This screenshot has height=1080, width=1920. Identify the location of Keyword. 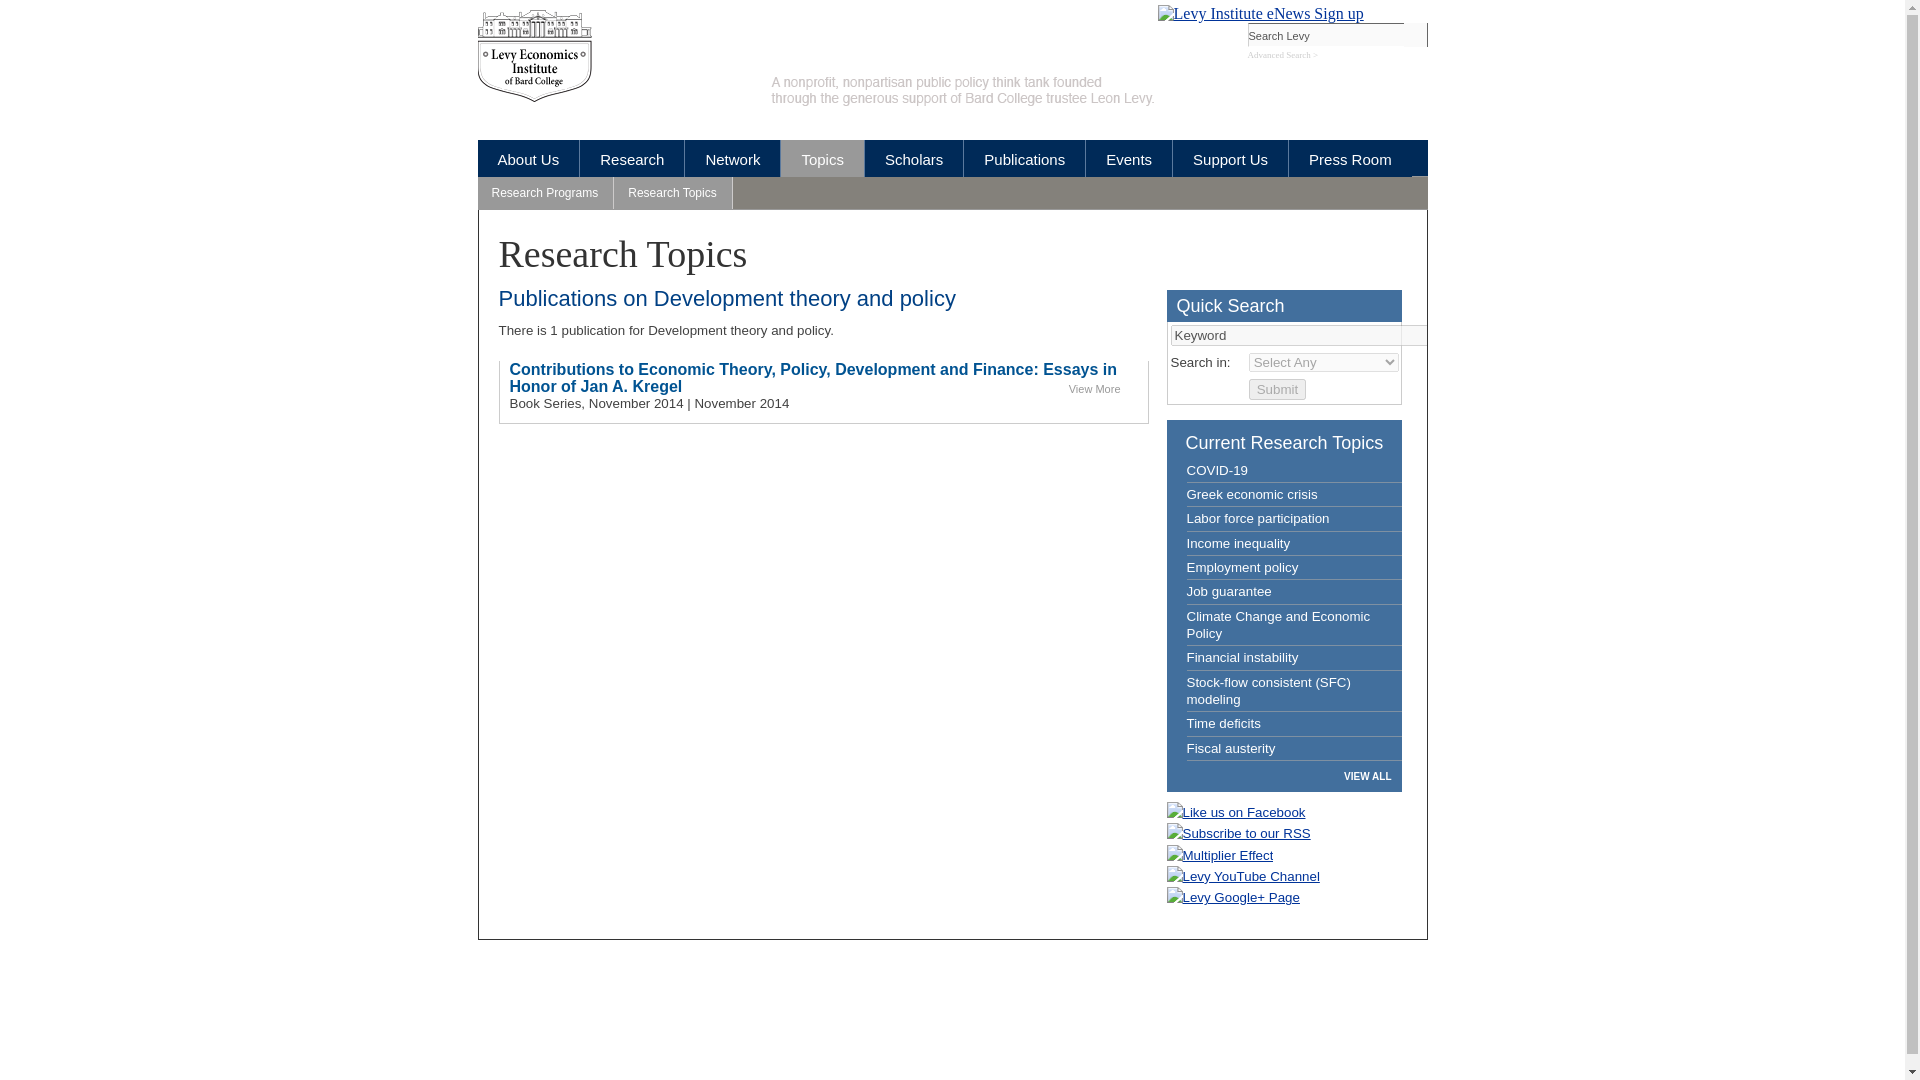
(1298, 335).